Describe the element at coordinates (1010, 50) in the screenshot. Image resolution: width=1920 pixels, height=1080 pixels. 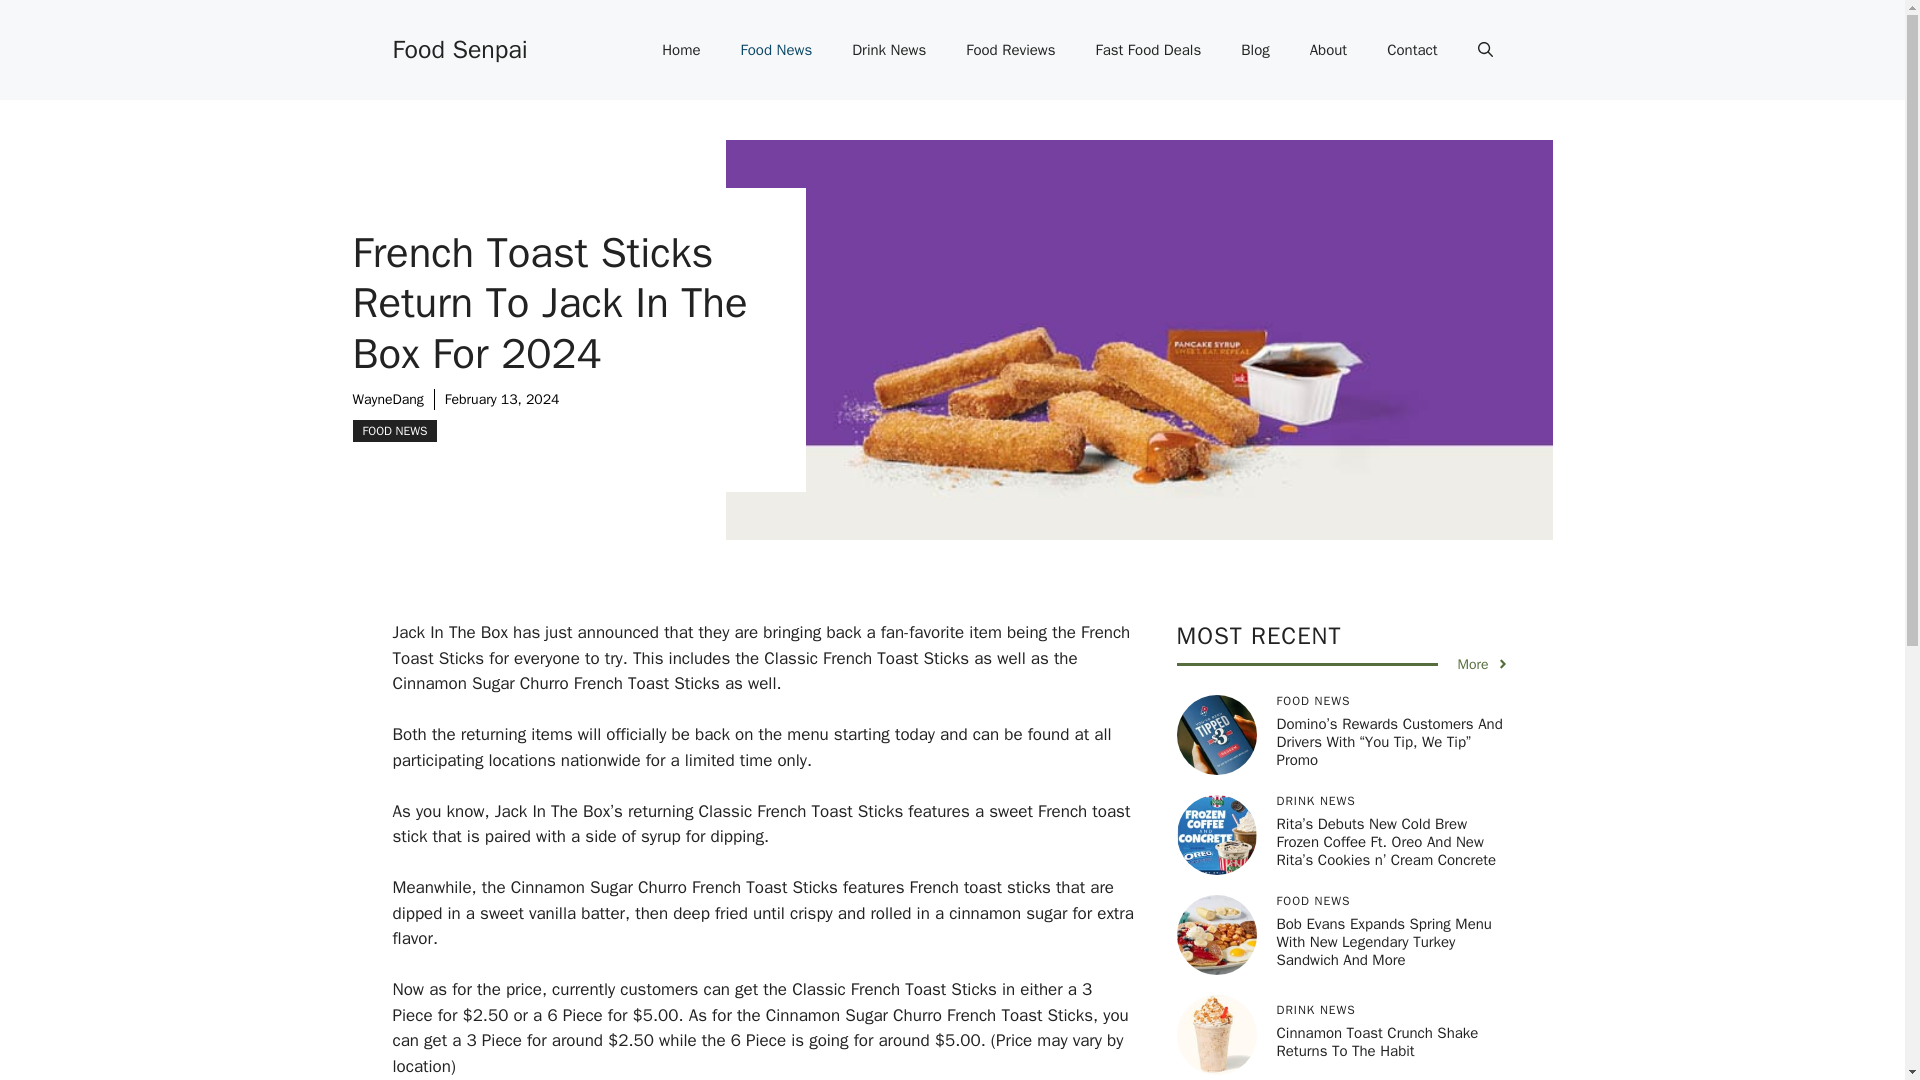
I see `Food Reviews` at that location.